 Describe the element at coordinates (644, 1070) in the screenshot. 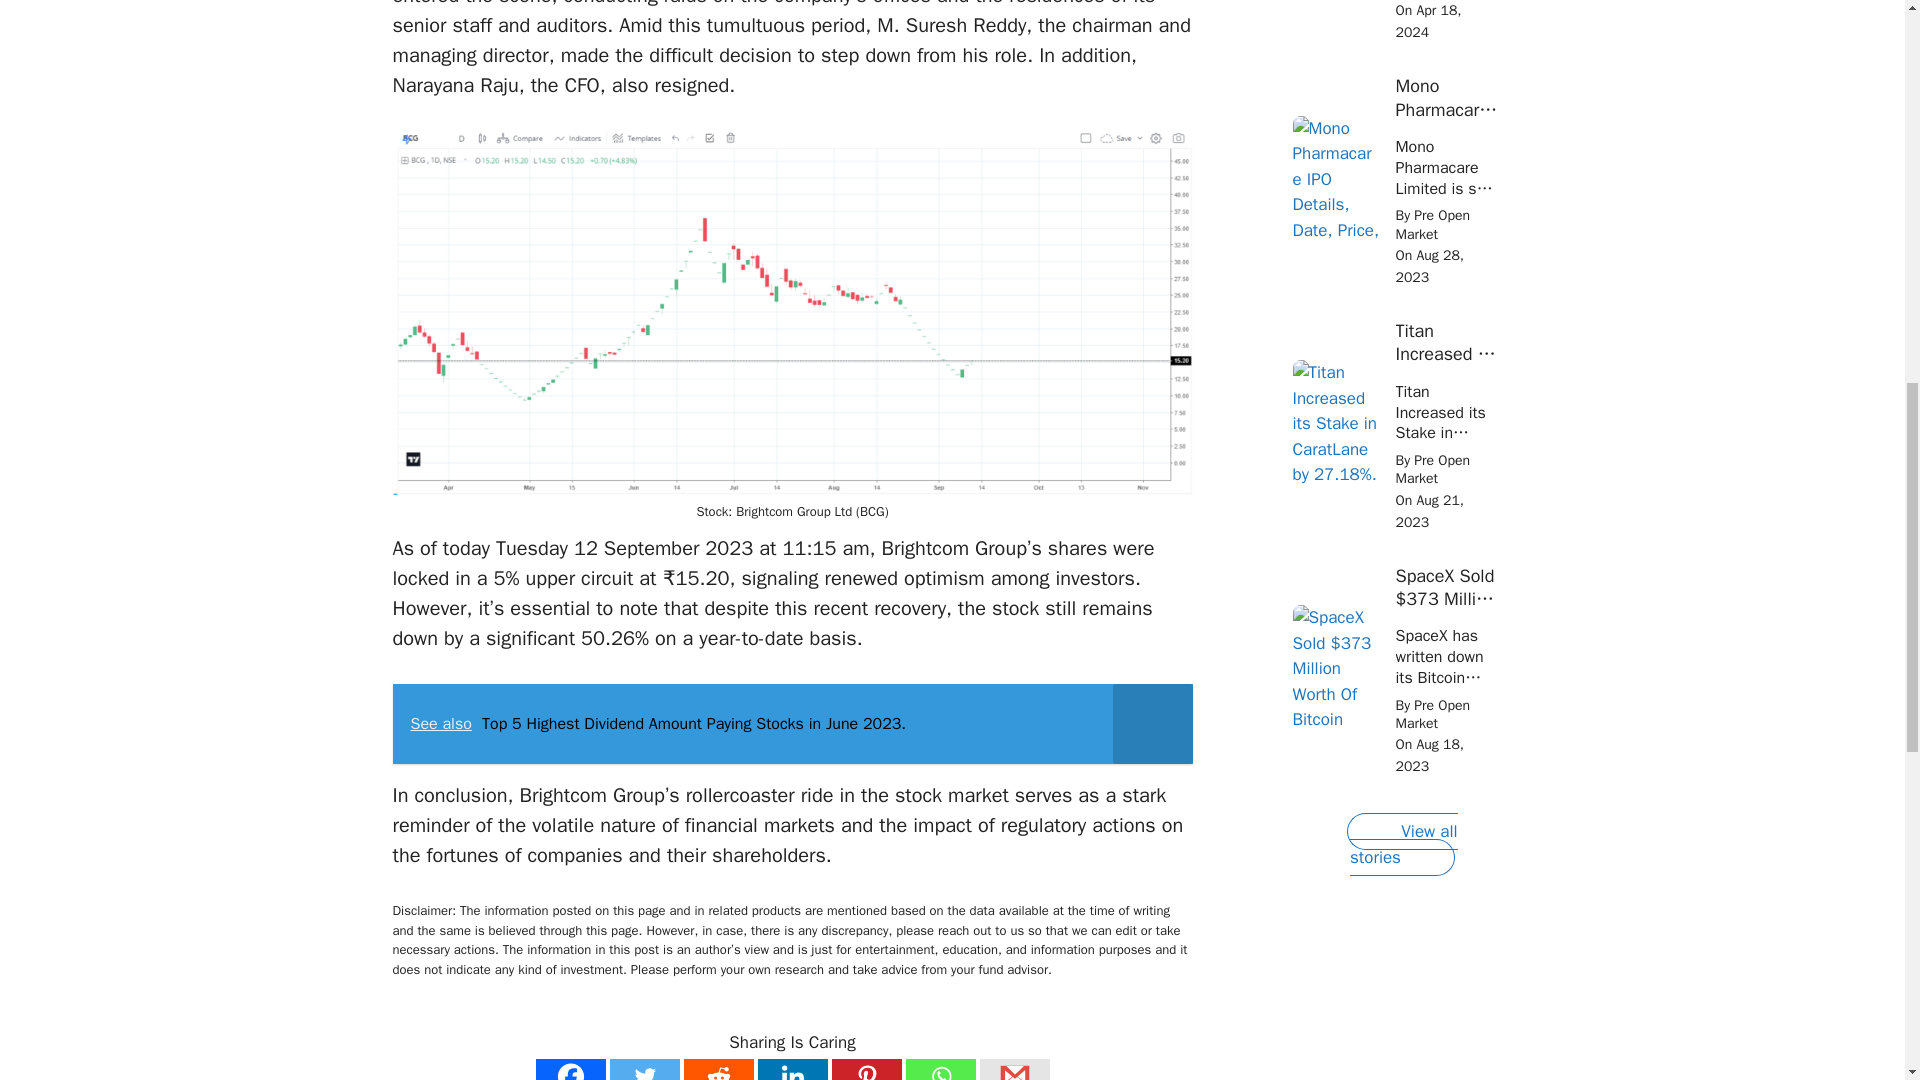

I see `Twitter` at that location.